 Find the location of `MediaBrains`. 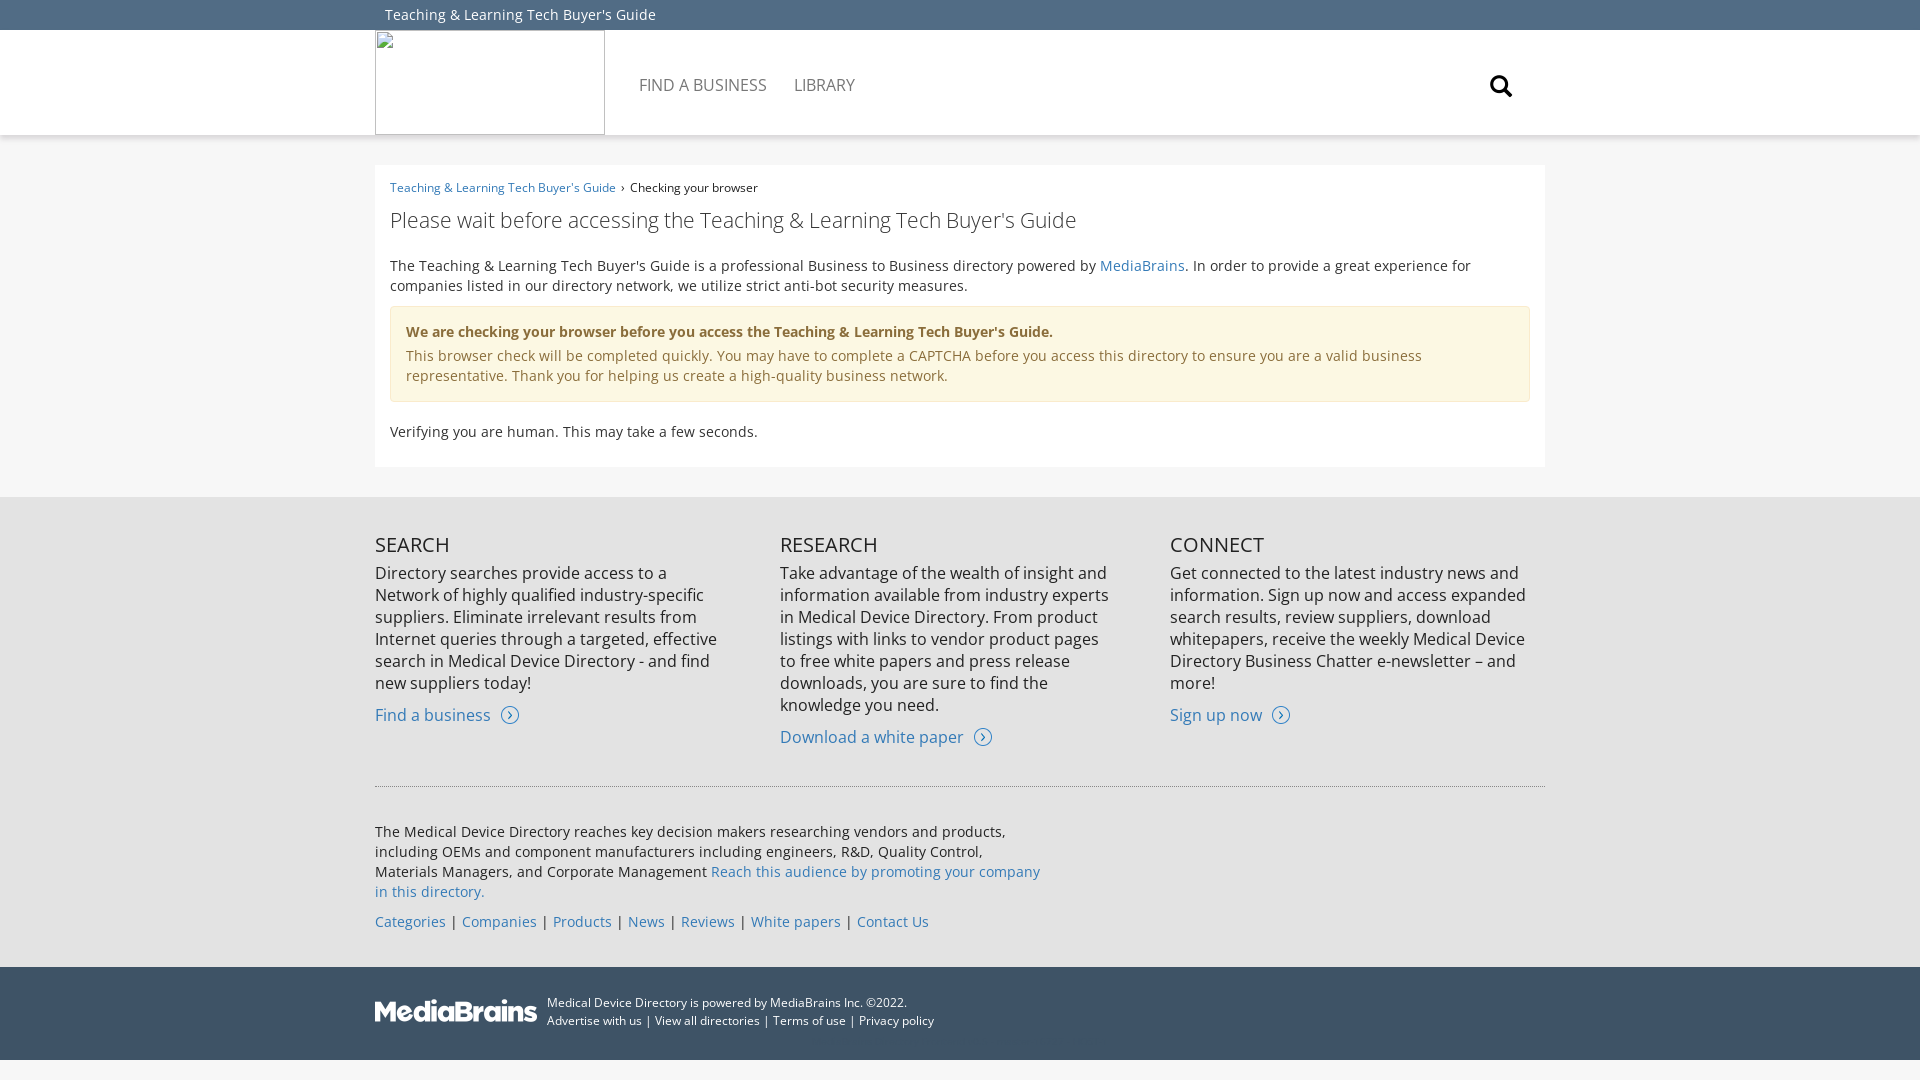

MediaBrains is located at coordinates (1142, 265).